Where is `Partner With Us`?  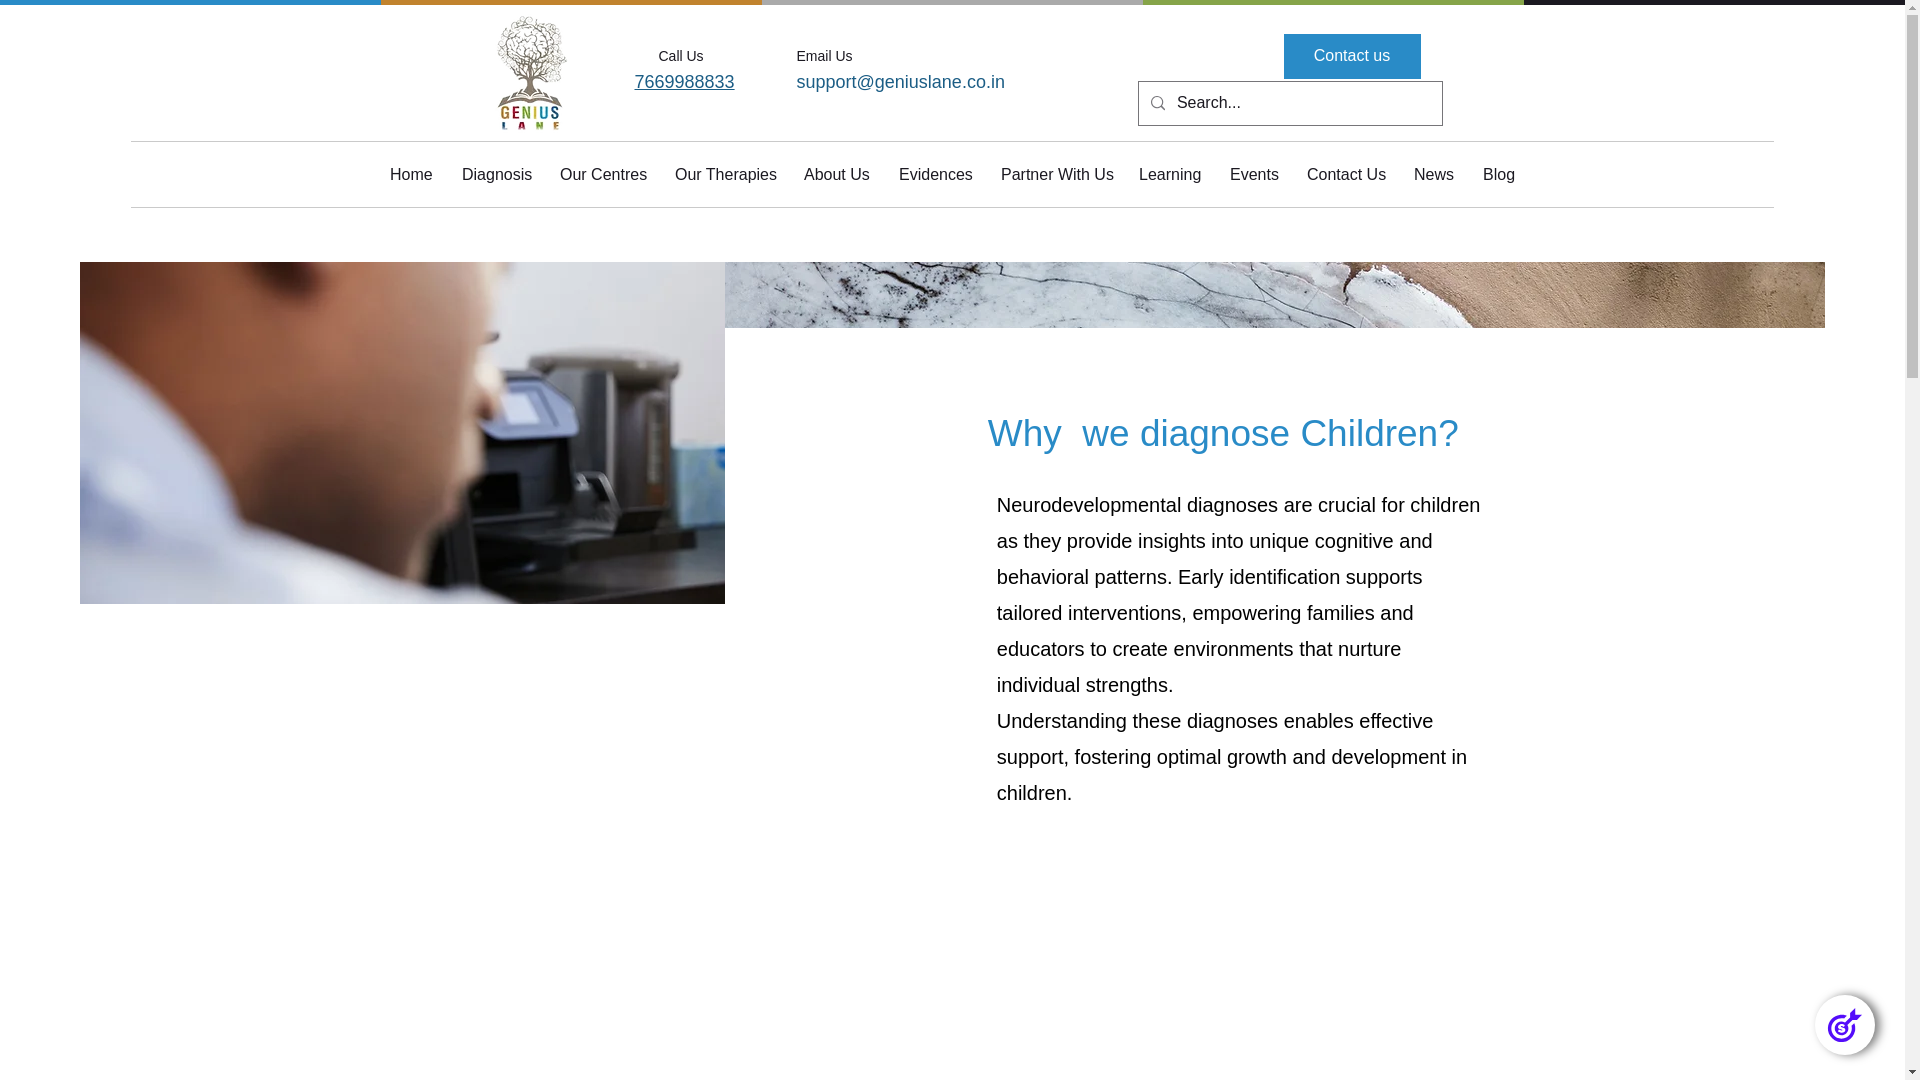
Partner With Us is located at coordinates (1054, 174).